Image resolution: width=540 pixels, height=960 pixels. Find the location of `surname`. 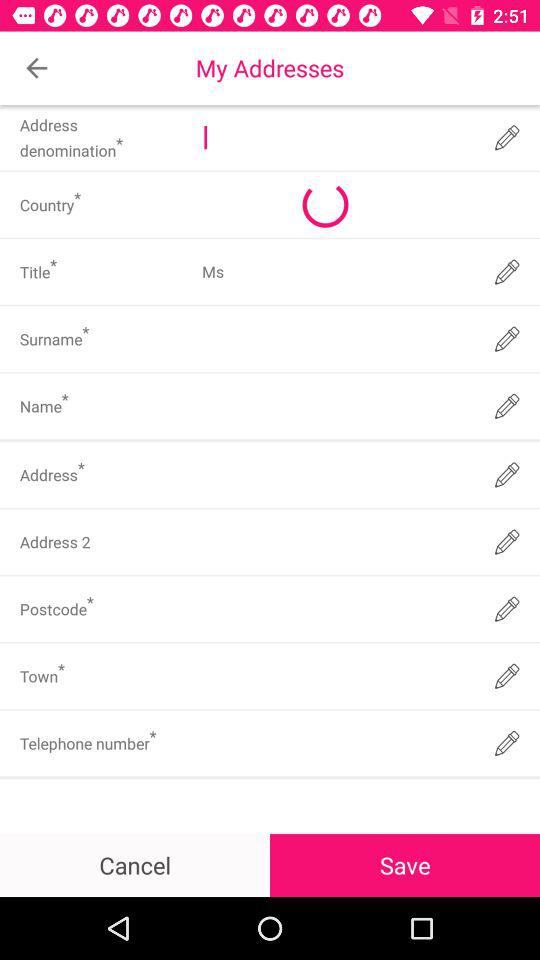

surname is located at coordinates (336, 339).